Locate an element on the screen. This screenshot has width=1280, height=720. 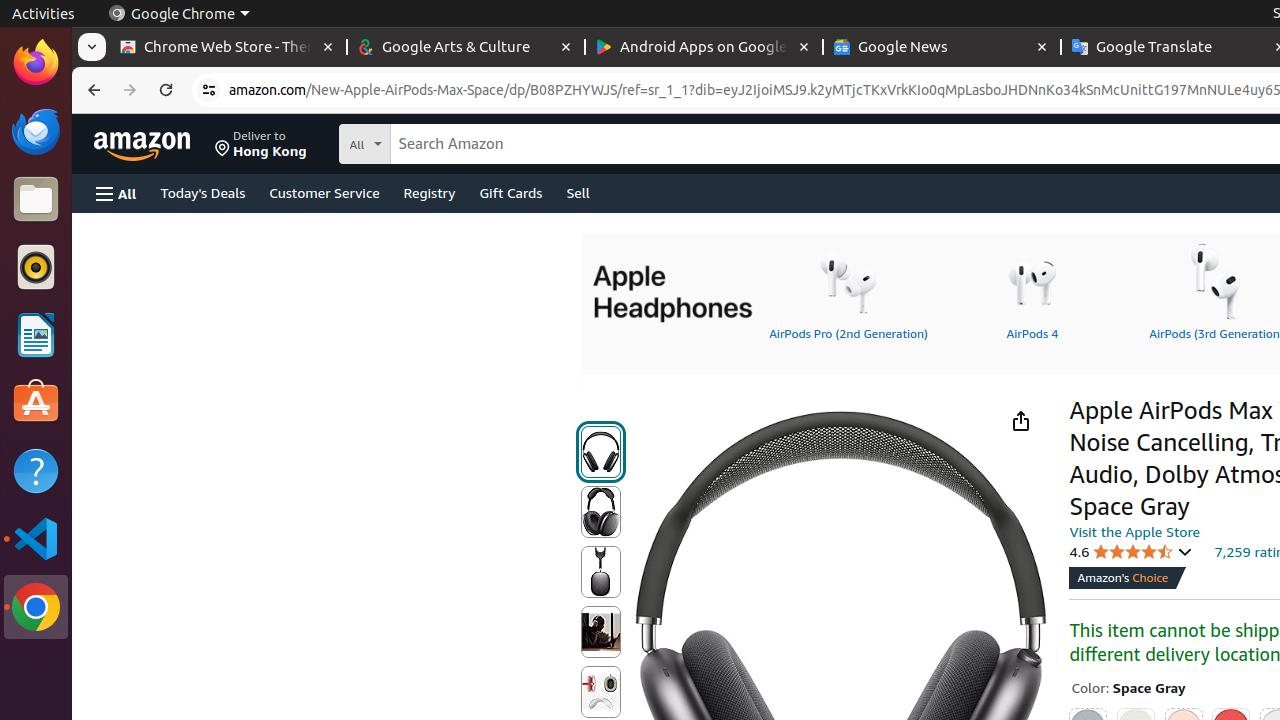
Firefox Web Browser is located at coordinates (36, 63).